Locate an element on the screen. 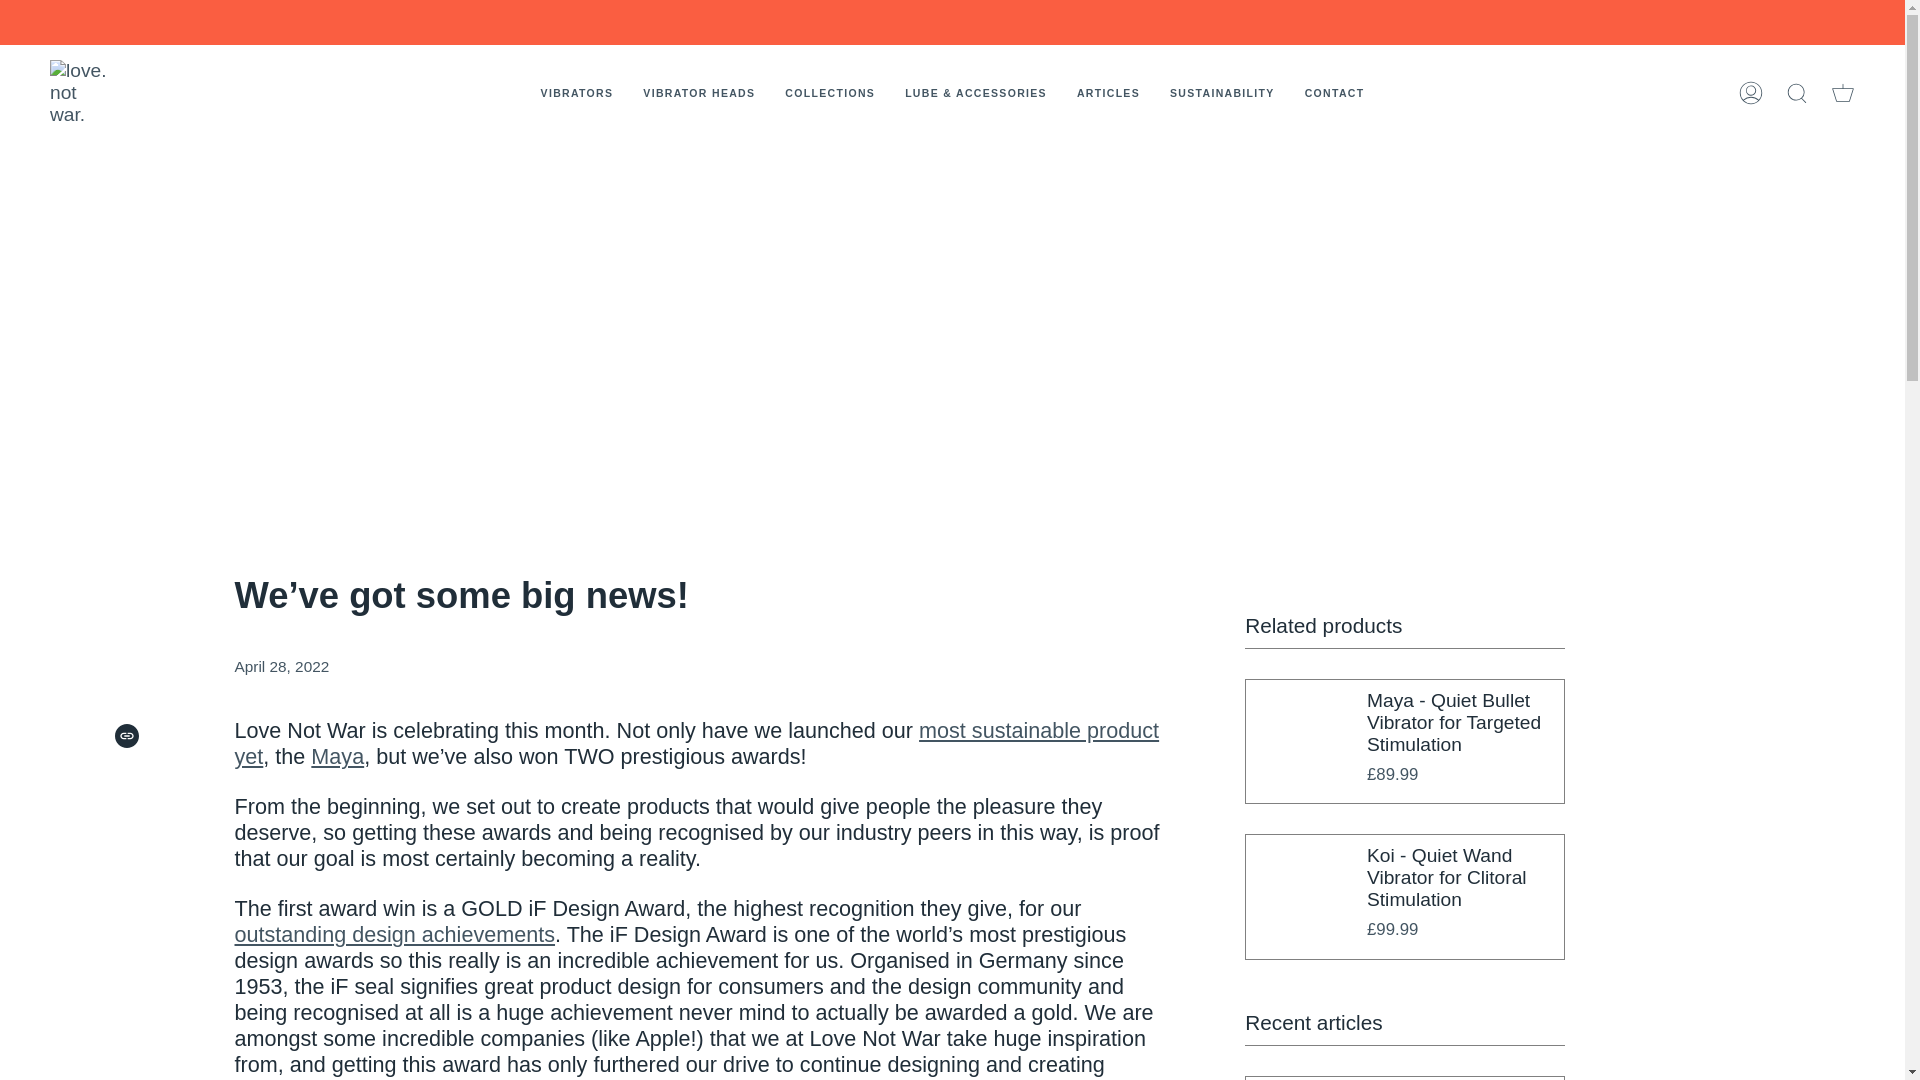 The height and width of the screenshot is (1080, 1920). Love not war collection page is located at coordinates (394, 934).